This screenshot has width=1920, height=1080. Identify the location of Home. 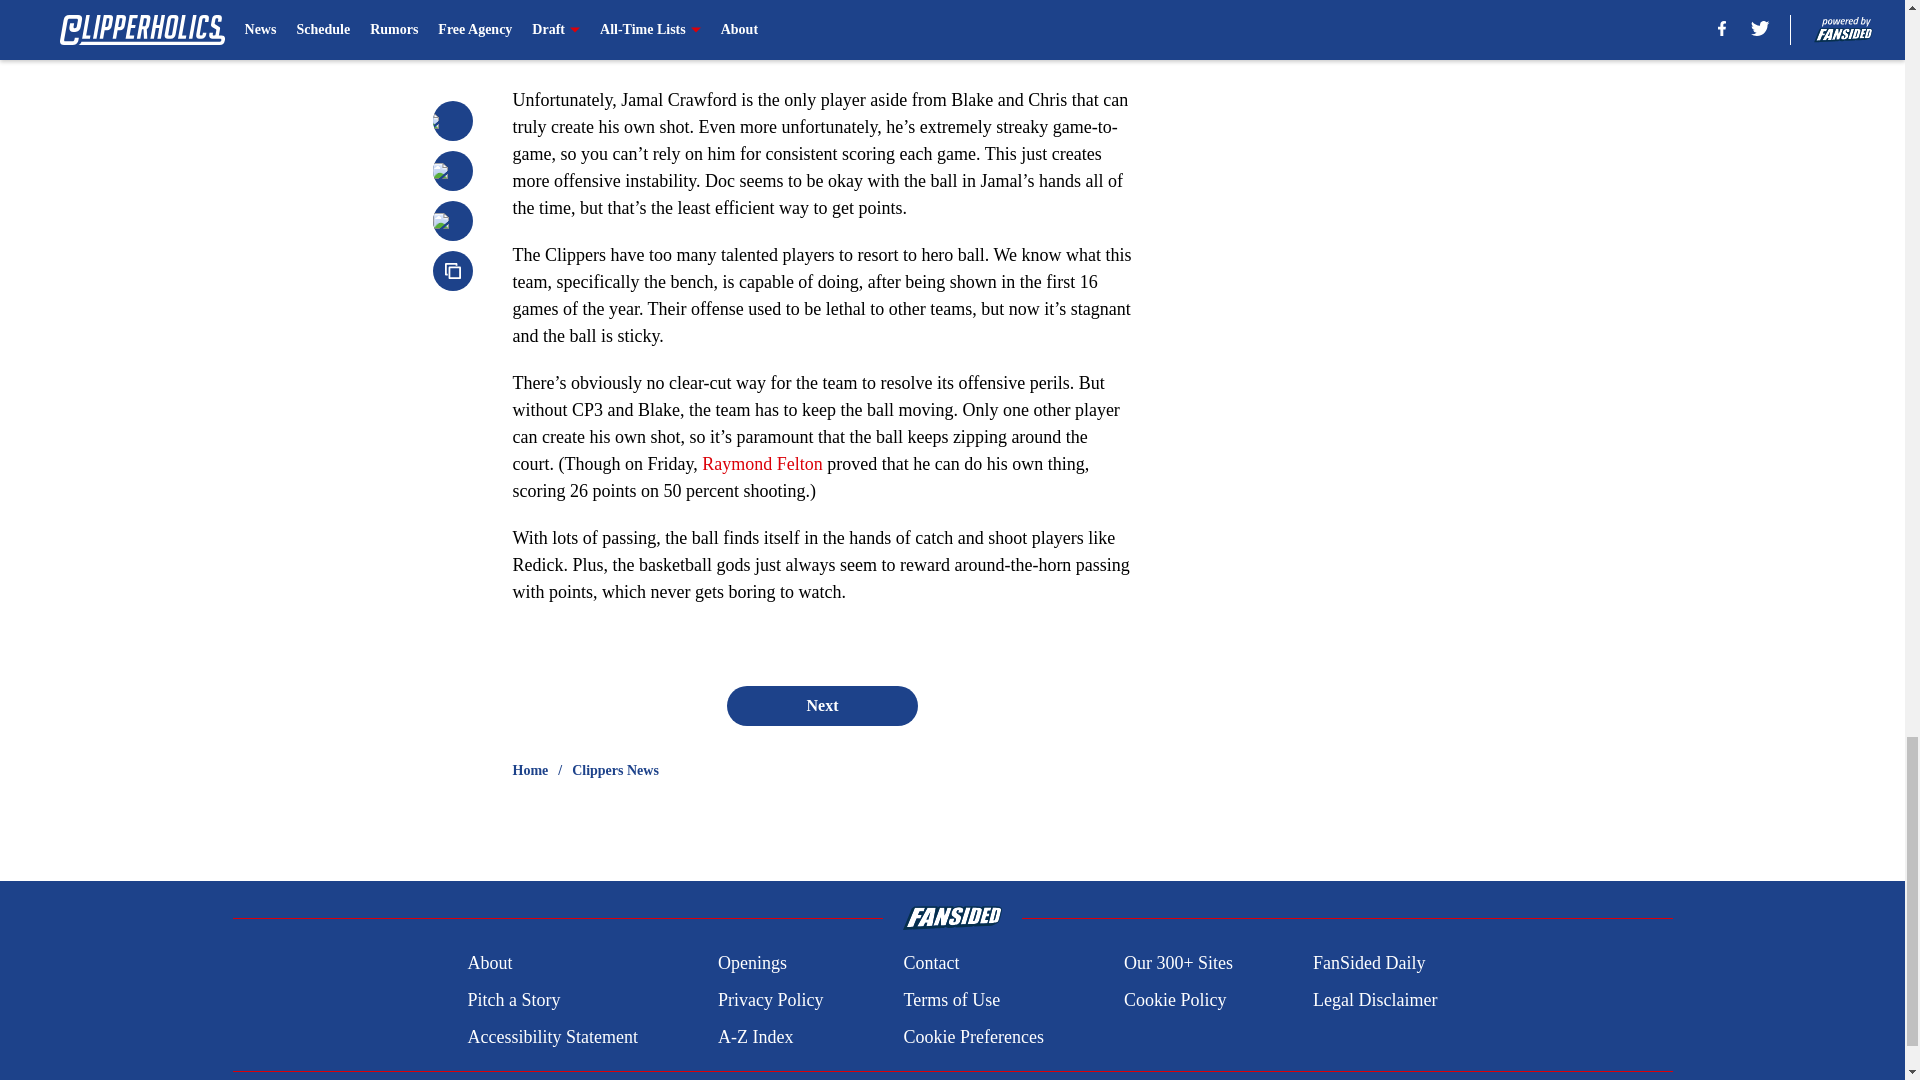
(530, 770).